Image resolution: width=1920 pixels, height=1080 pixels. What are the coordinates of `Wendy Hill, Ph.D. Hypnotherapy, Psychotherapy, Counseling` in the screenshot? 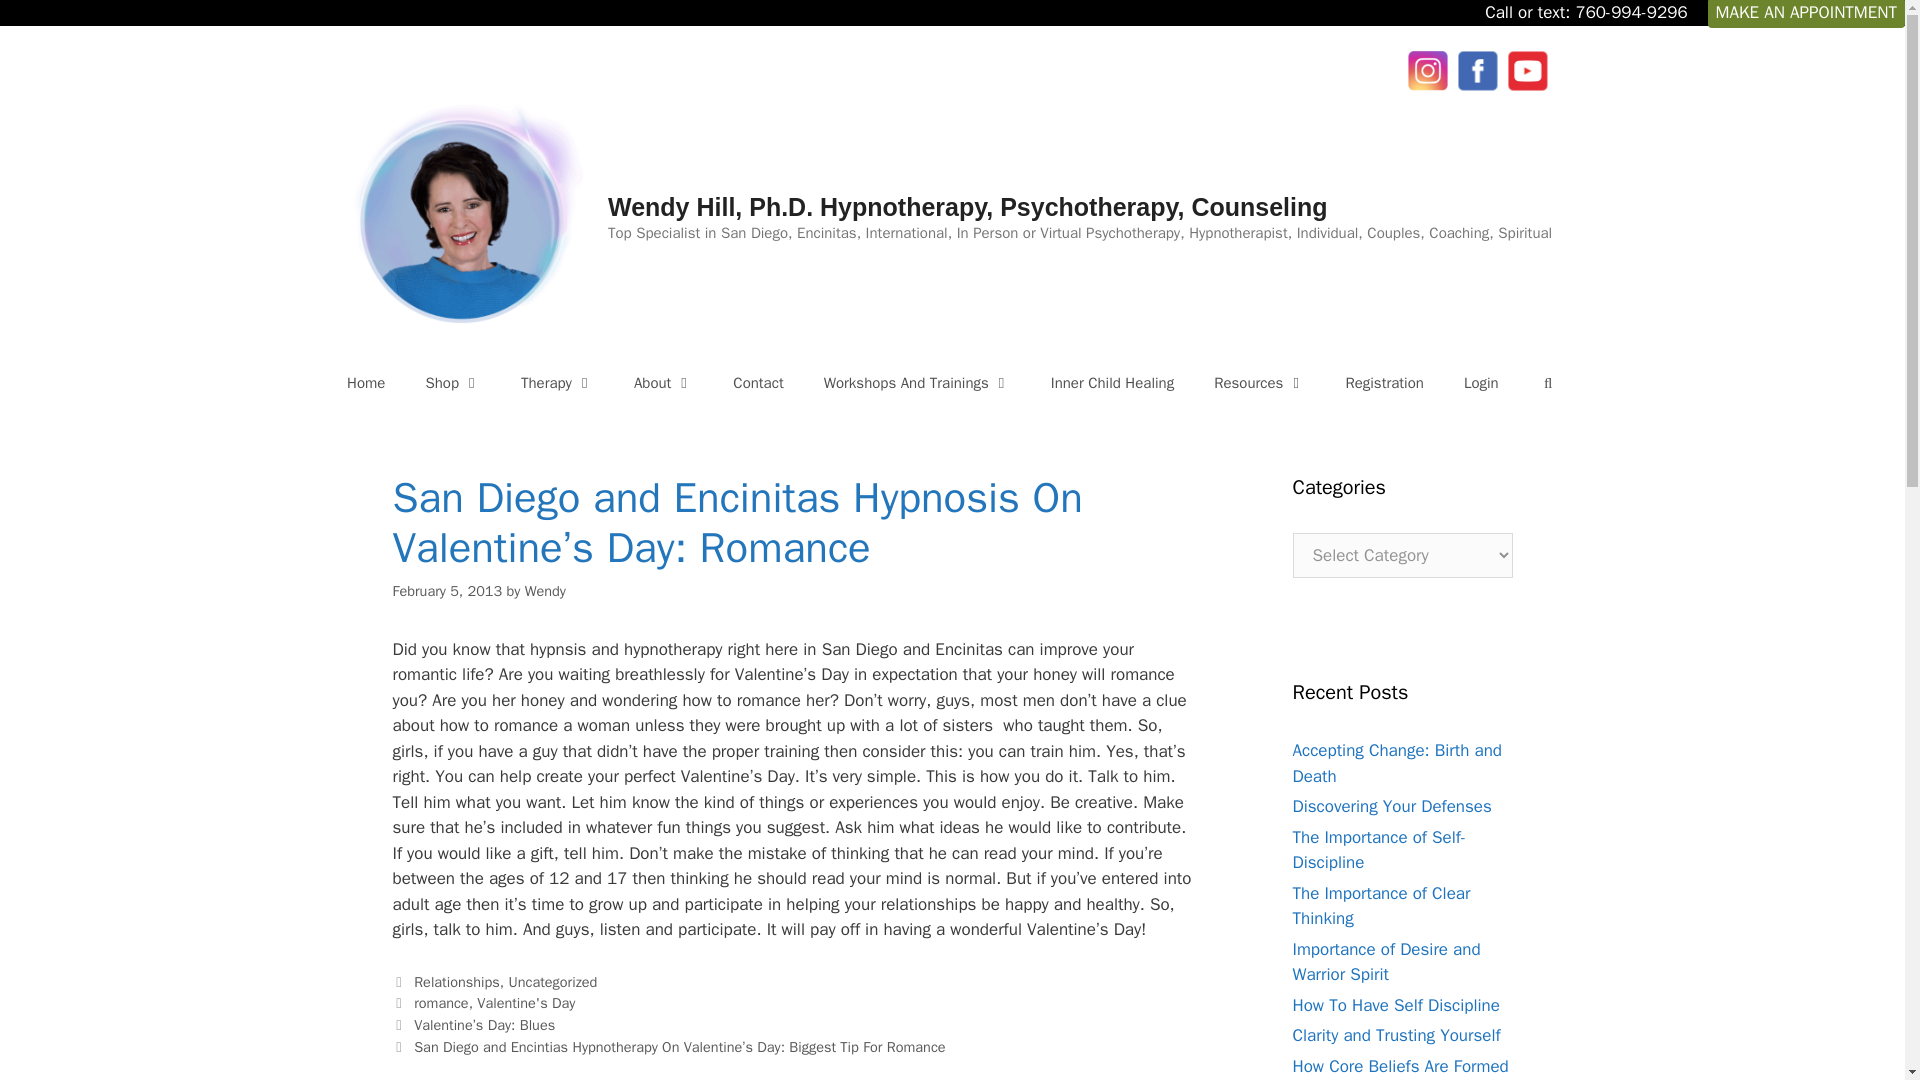 It's located at (968, 207).